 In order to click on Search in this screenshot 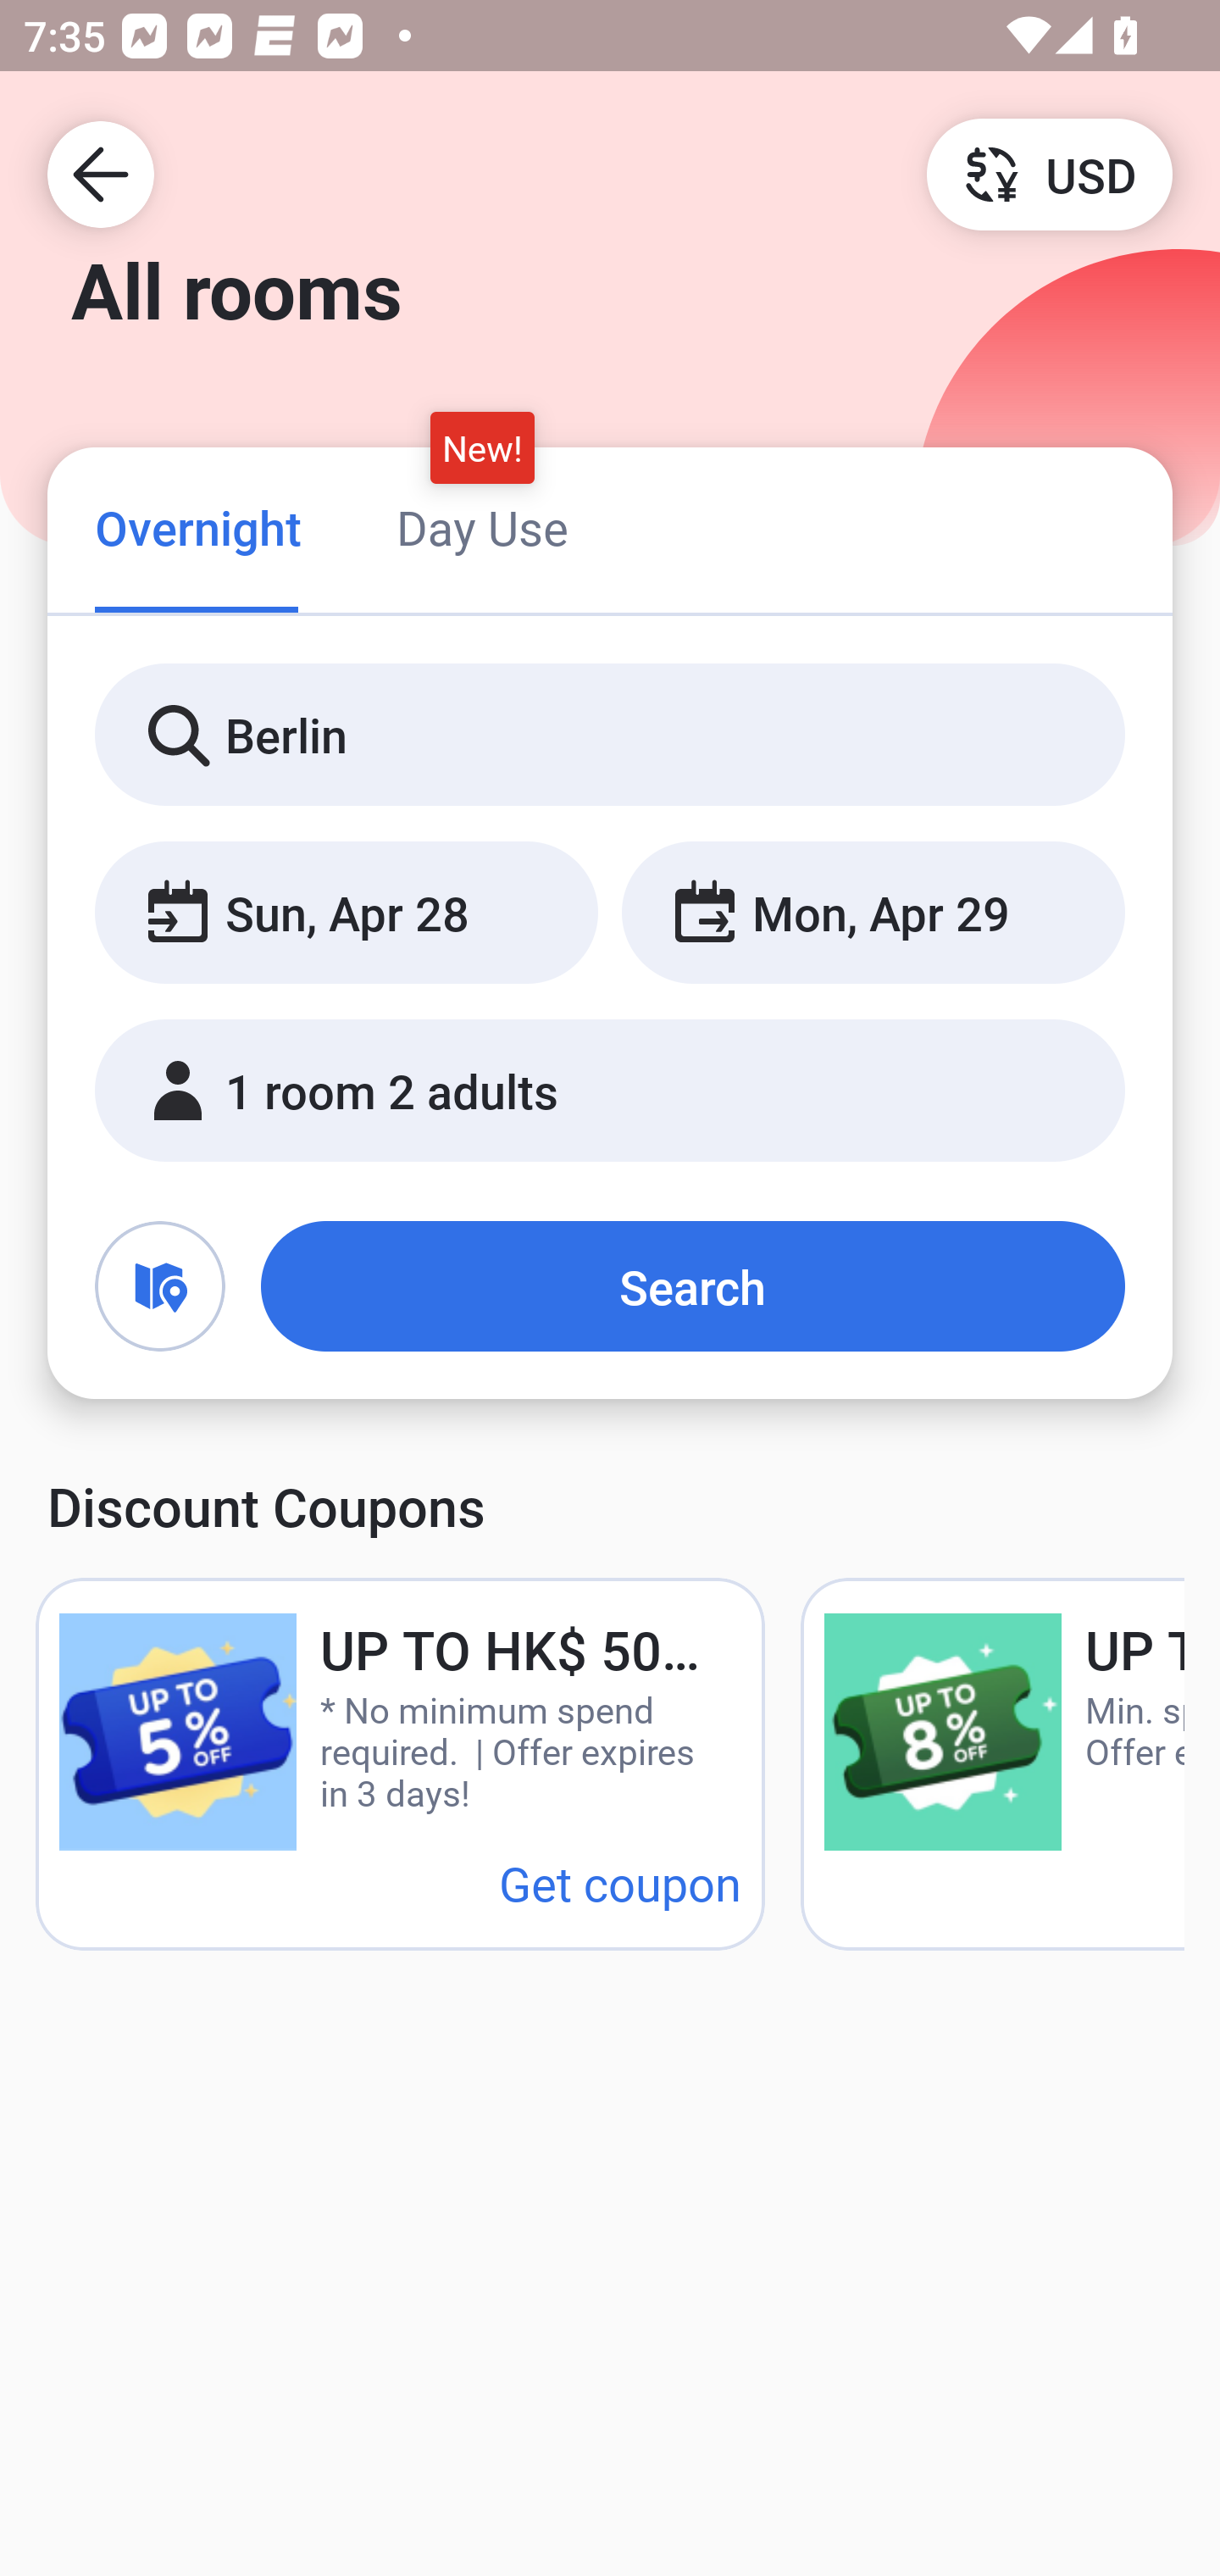, I will do `click(693, 1286)`.